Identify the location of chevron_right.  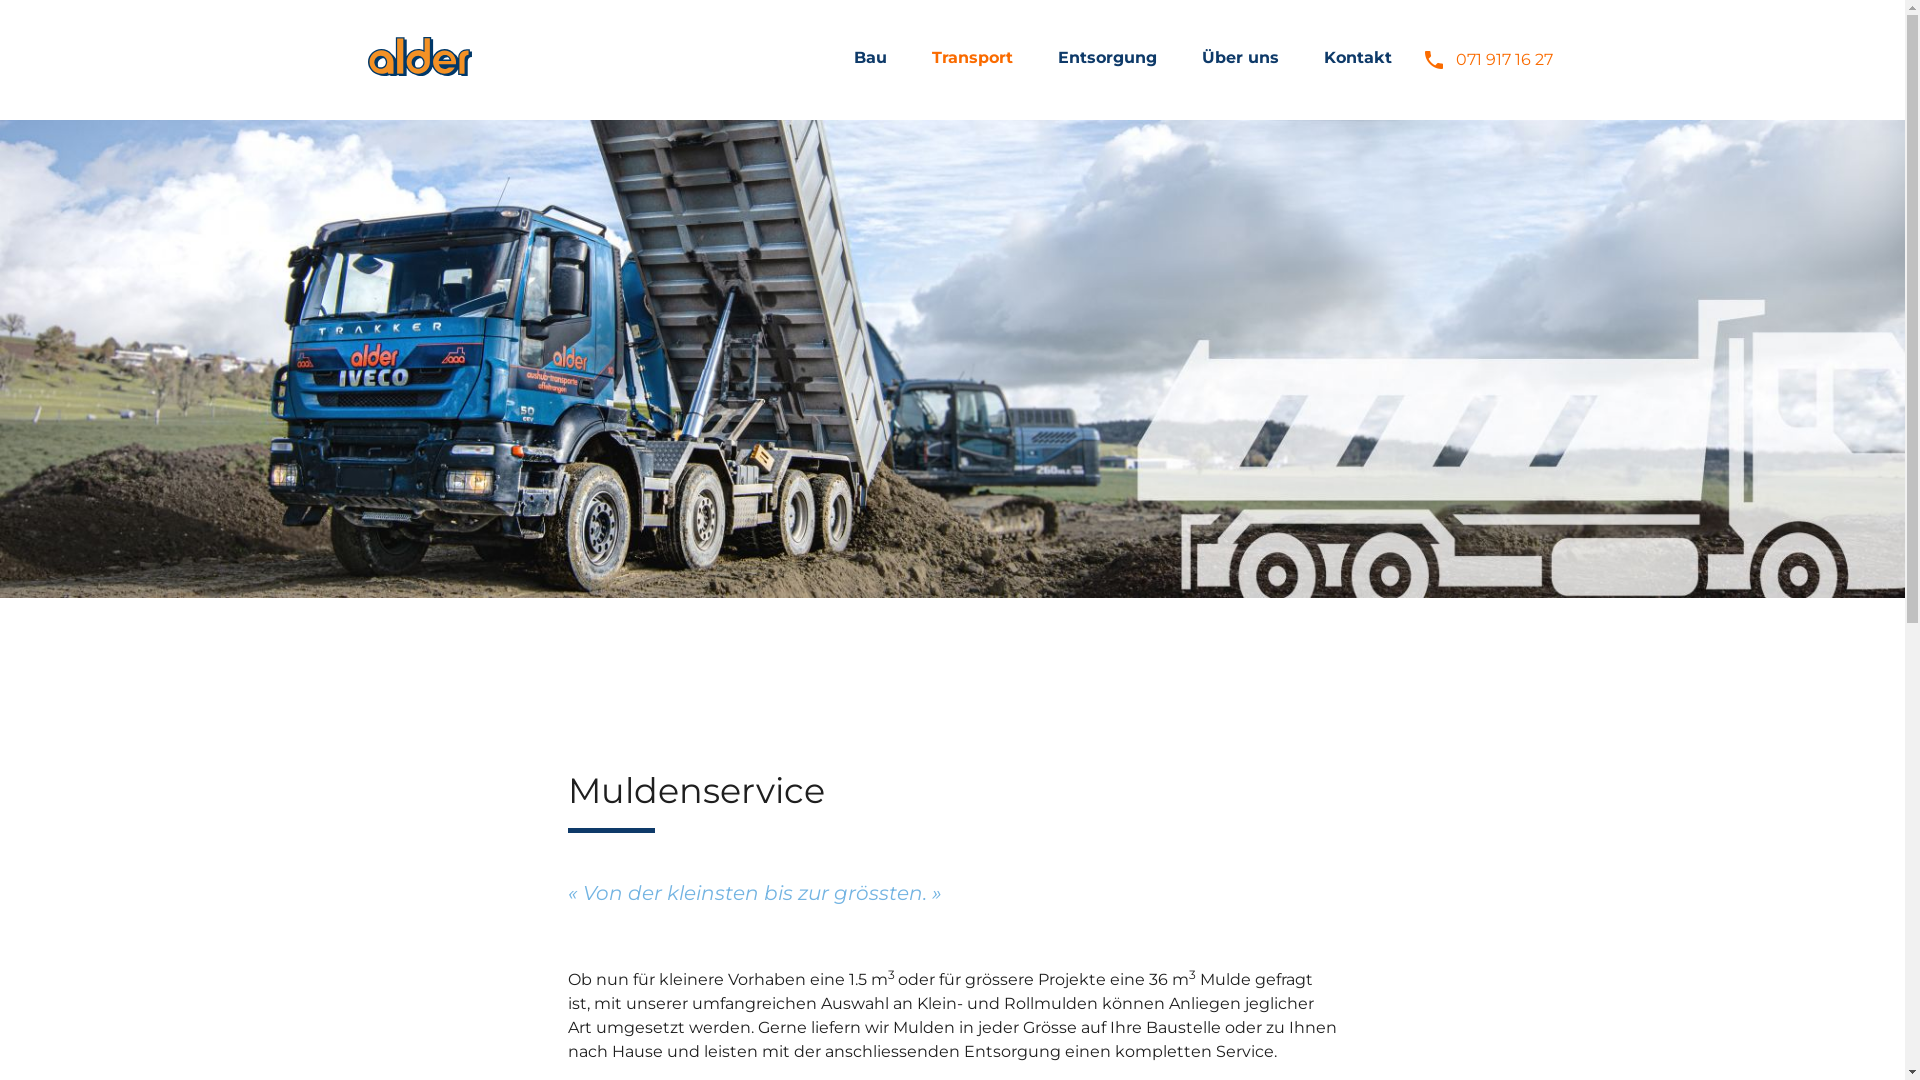
(1200, 58).